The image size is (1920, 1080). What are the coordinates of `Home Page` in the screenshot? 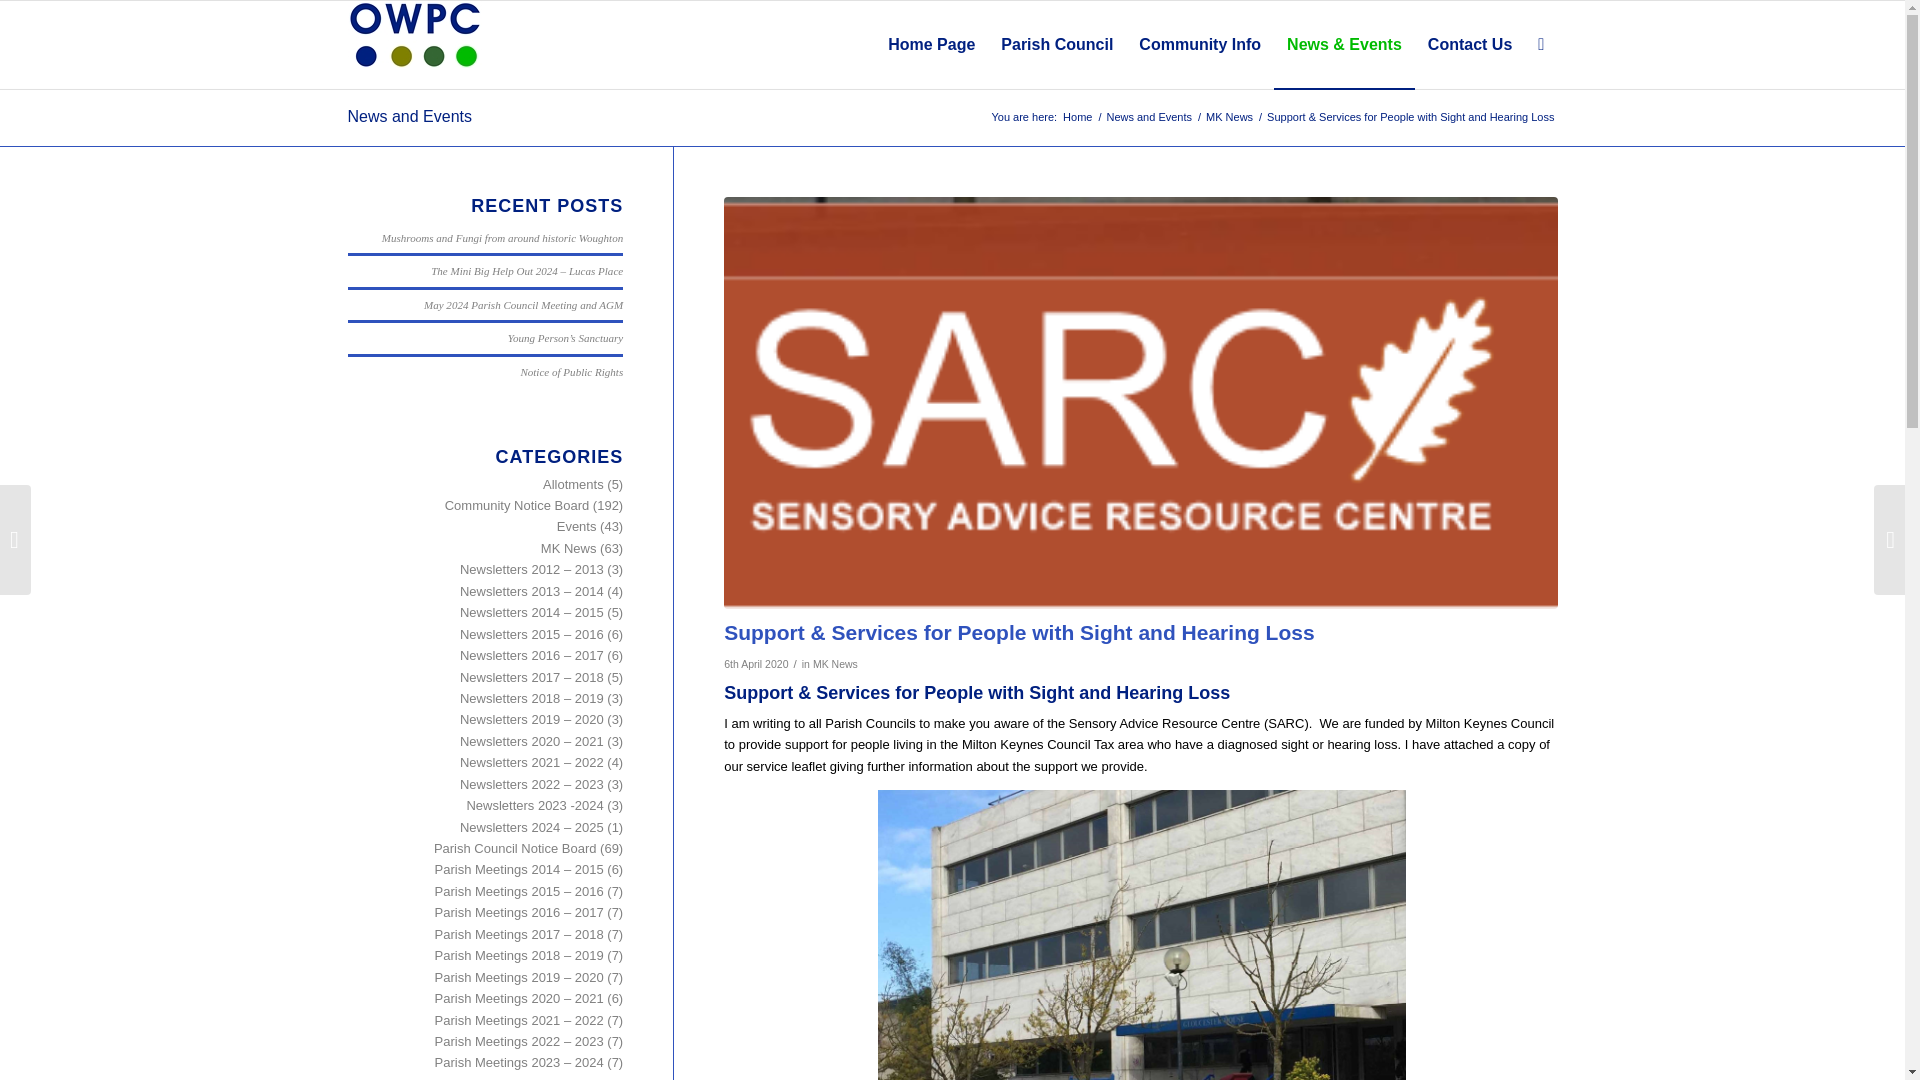 It's located at (932, 44).